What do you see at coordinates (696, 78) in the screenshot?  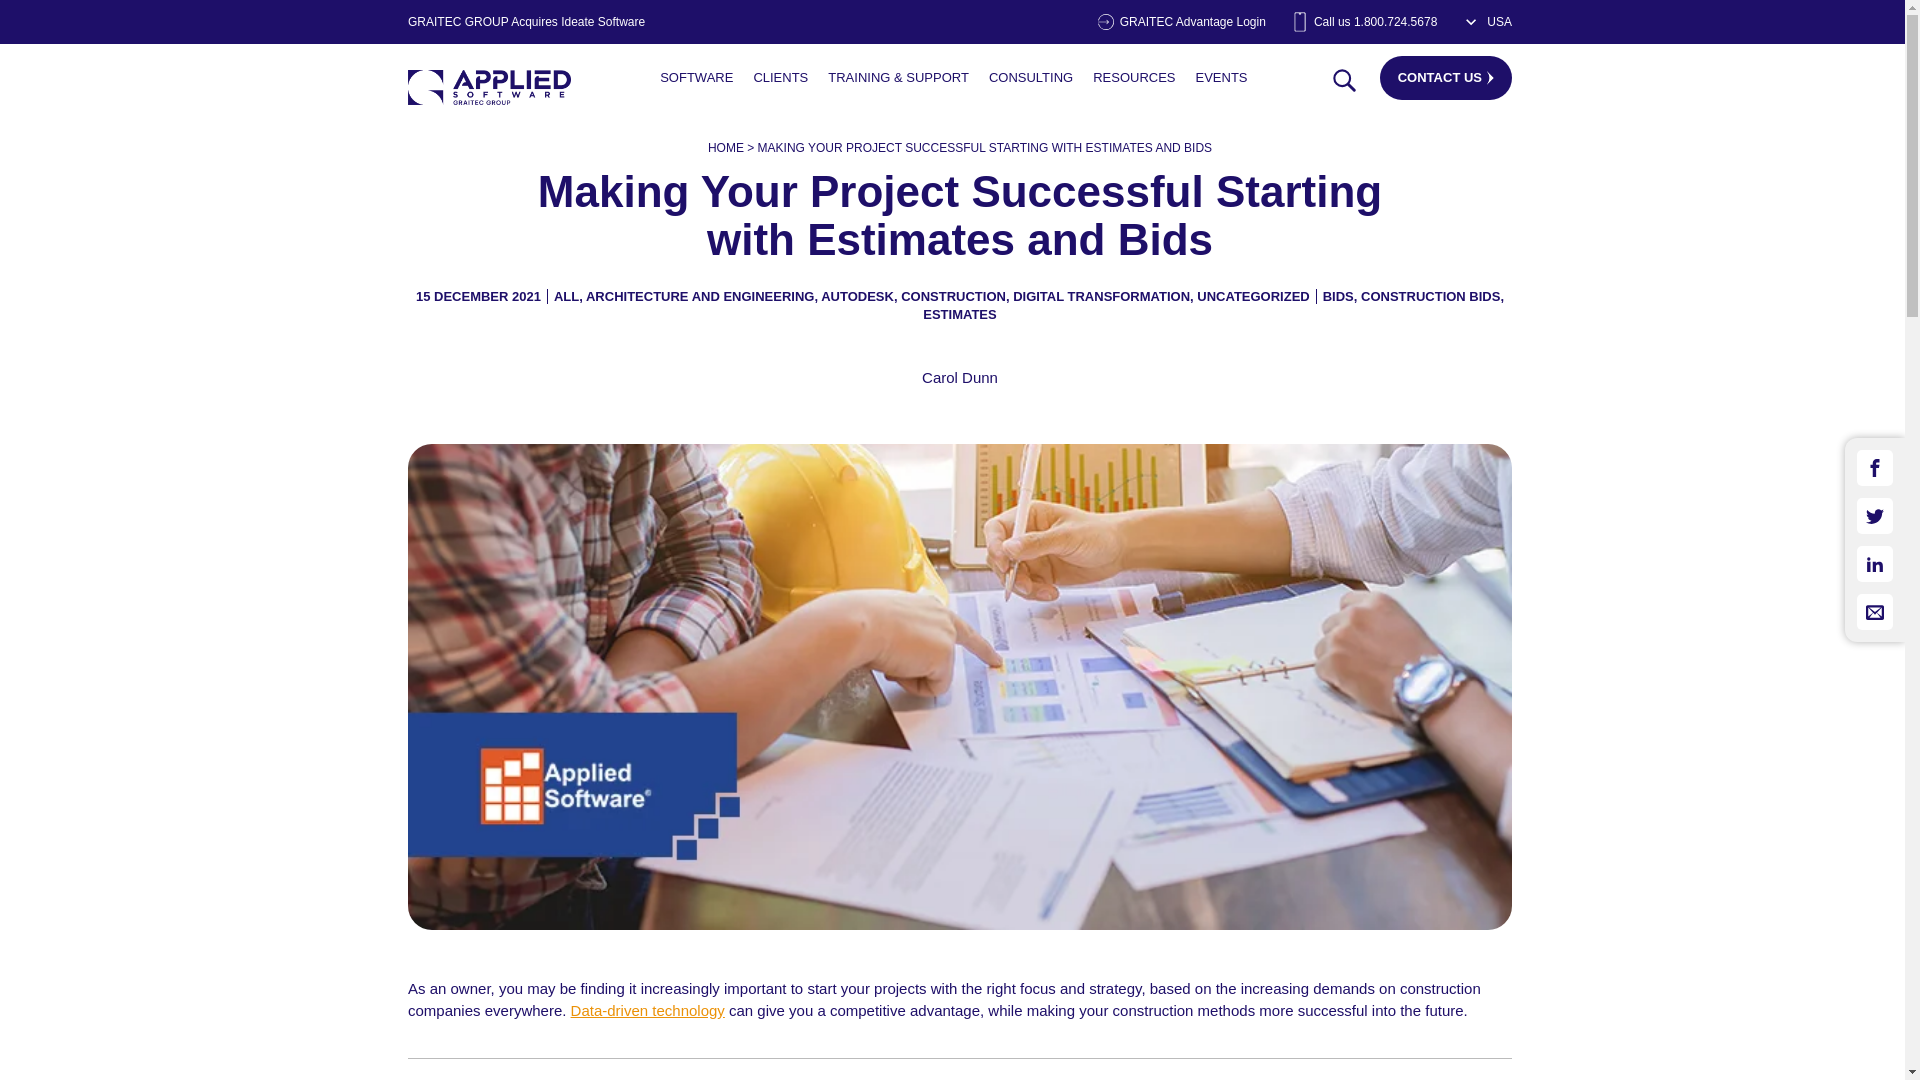 I see `SOFTWARE` at bounding box center [696, 78].